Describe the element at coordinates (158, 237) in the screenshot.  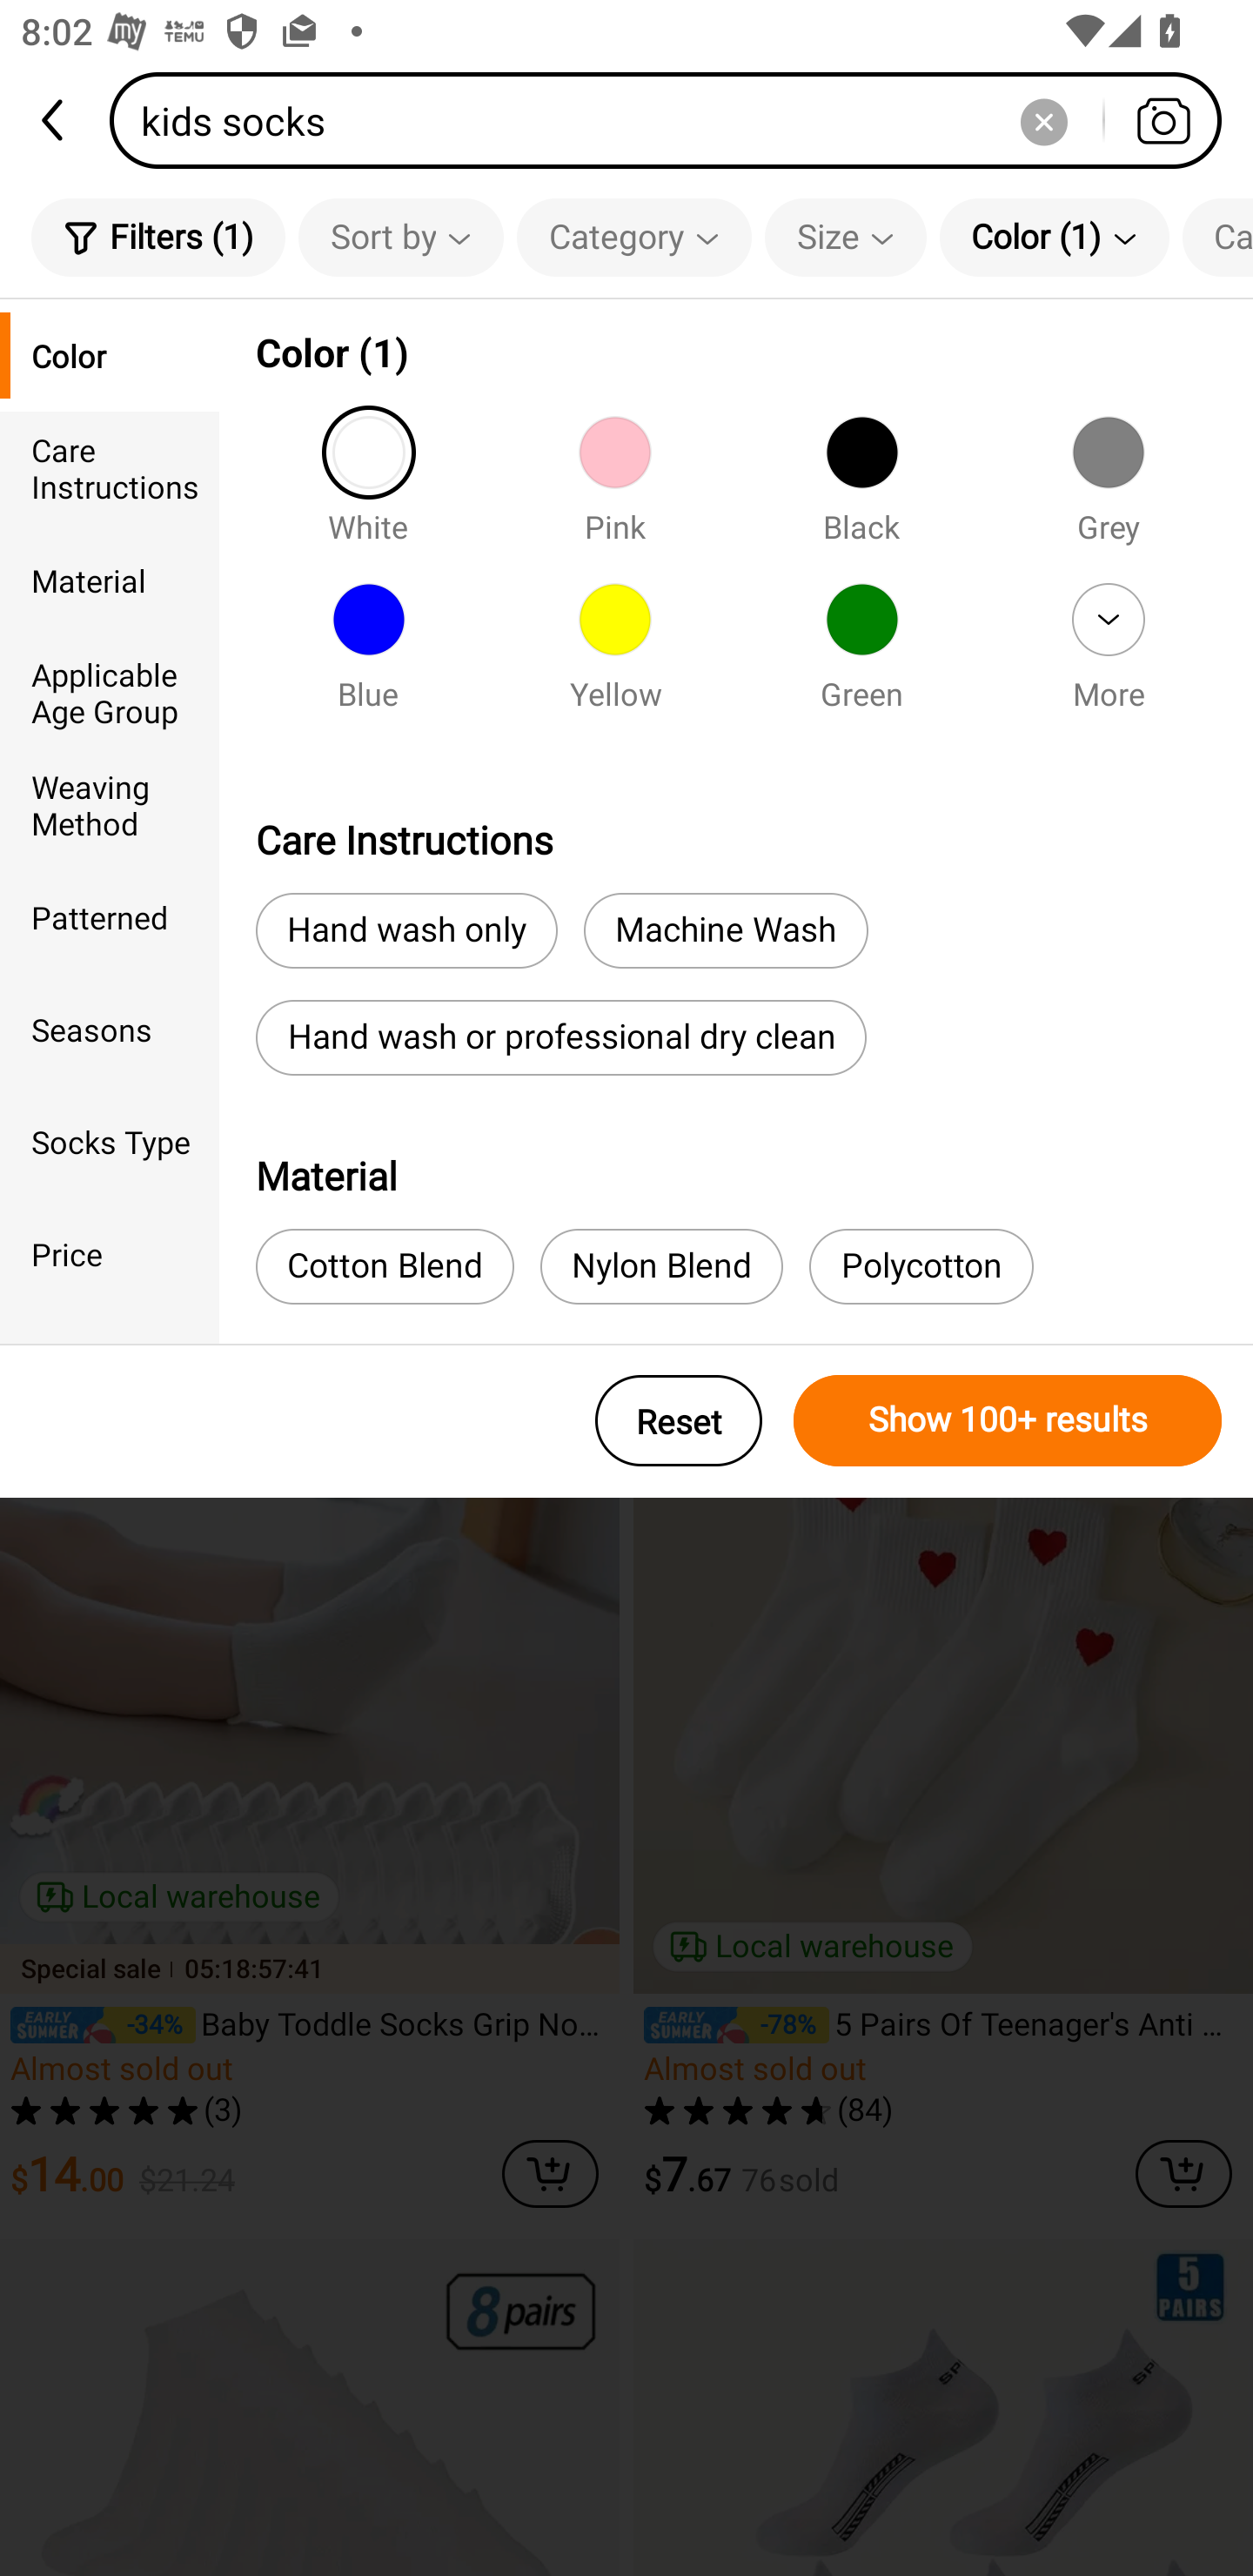
I see `Filters (1)` at that location.